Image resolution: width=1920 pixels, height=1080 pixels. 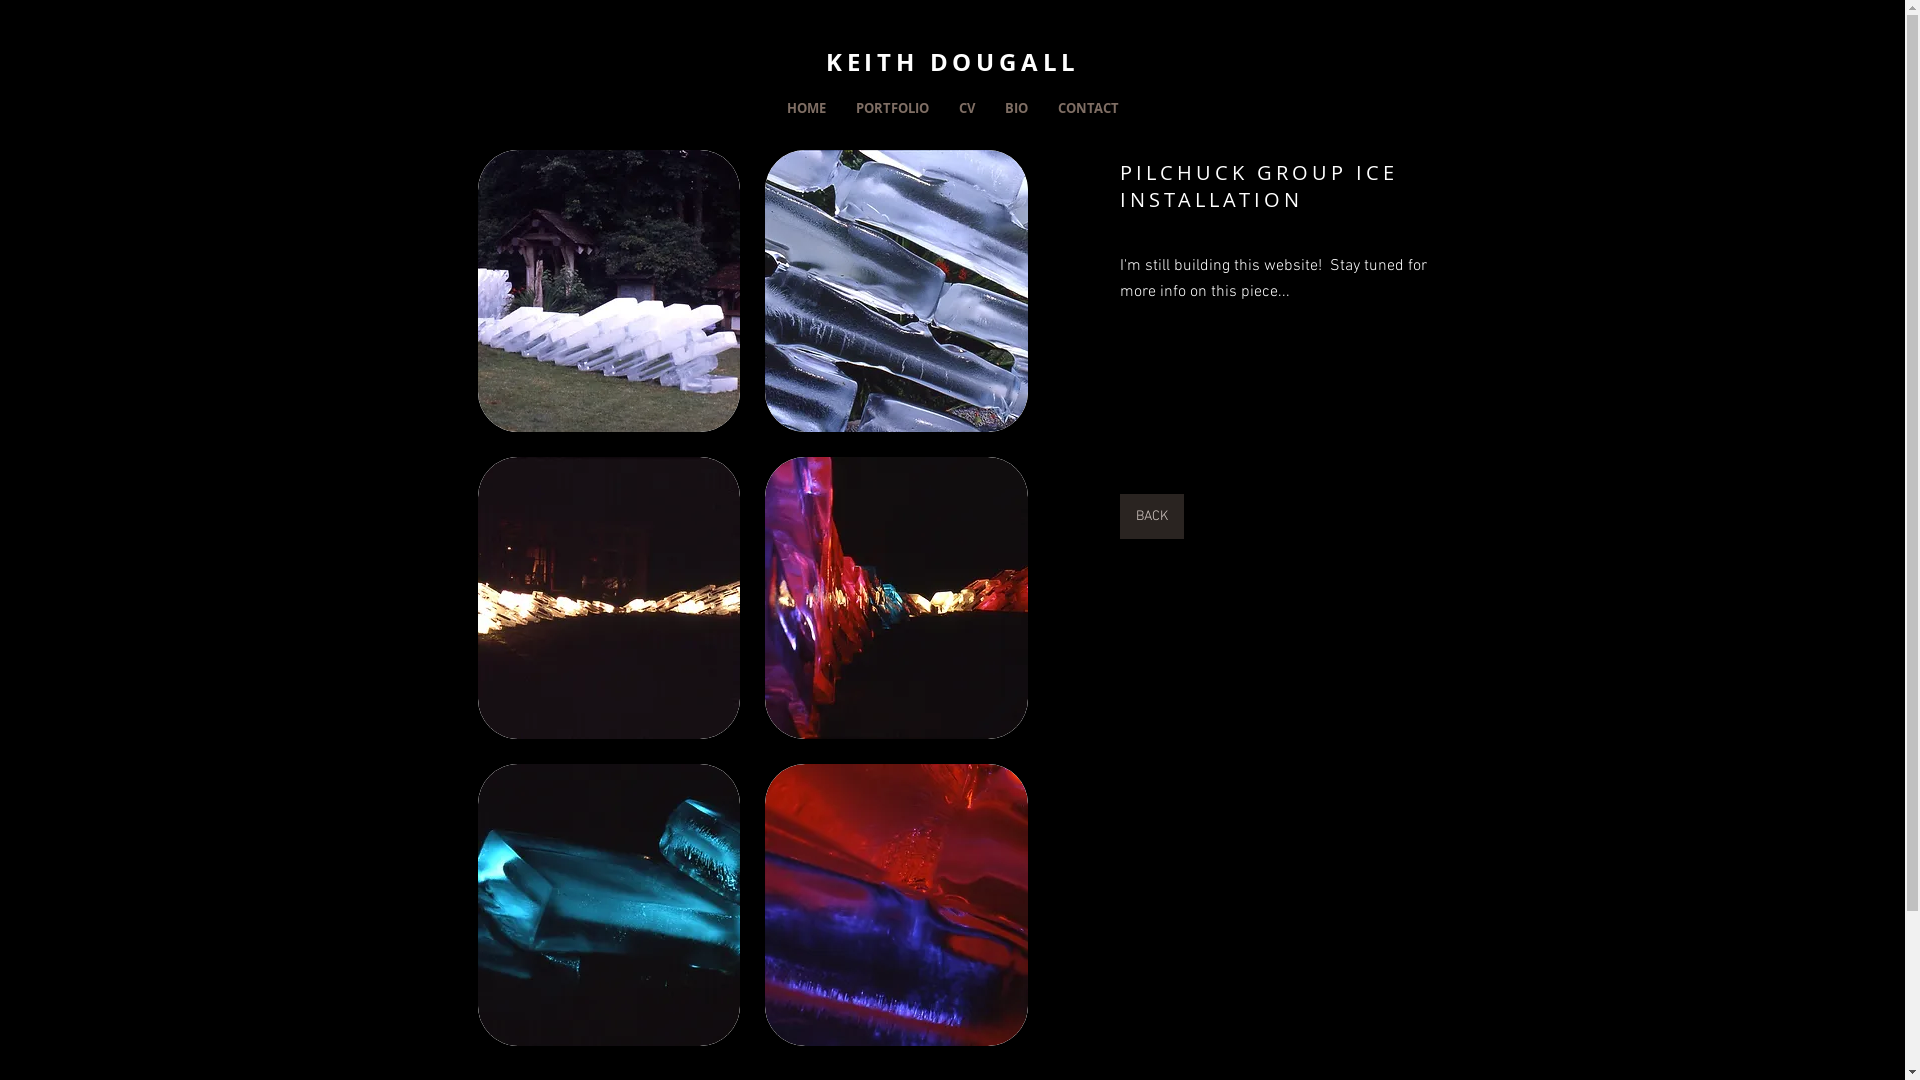 I want to click on PORTFOLIO, so click(x=892, y=108).